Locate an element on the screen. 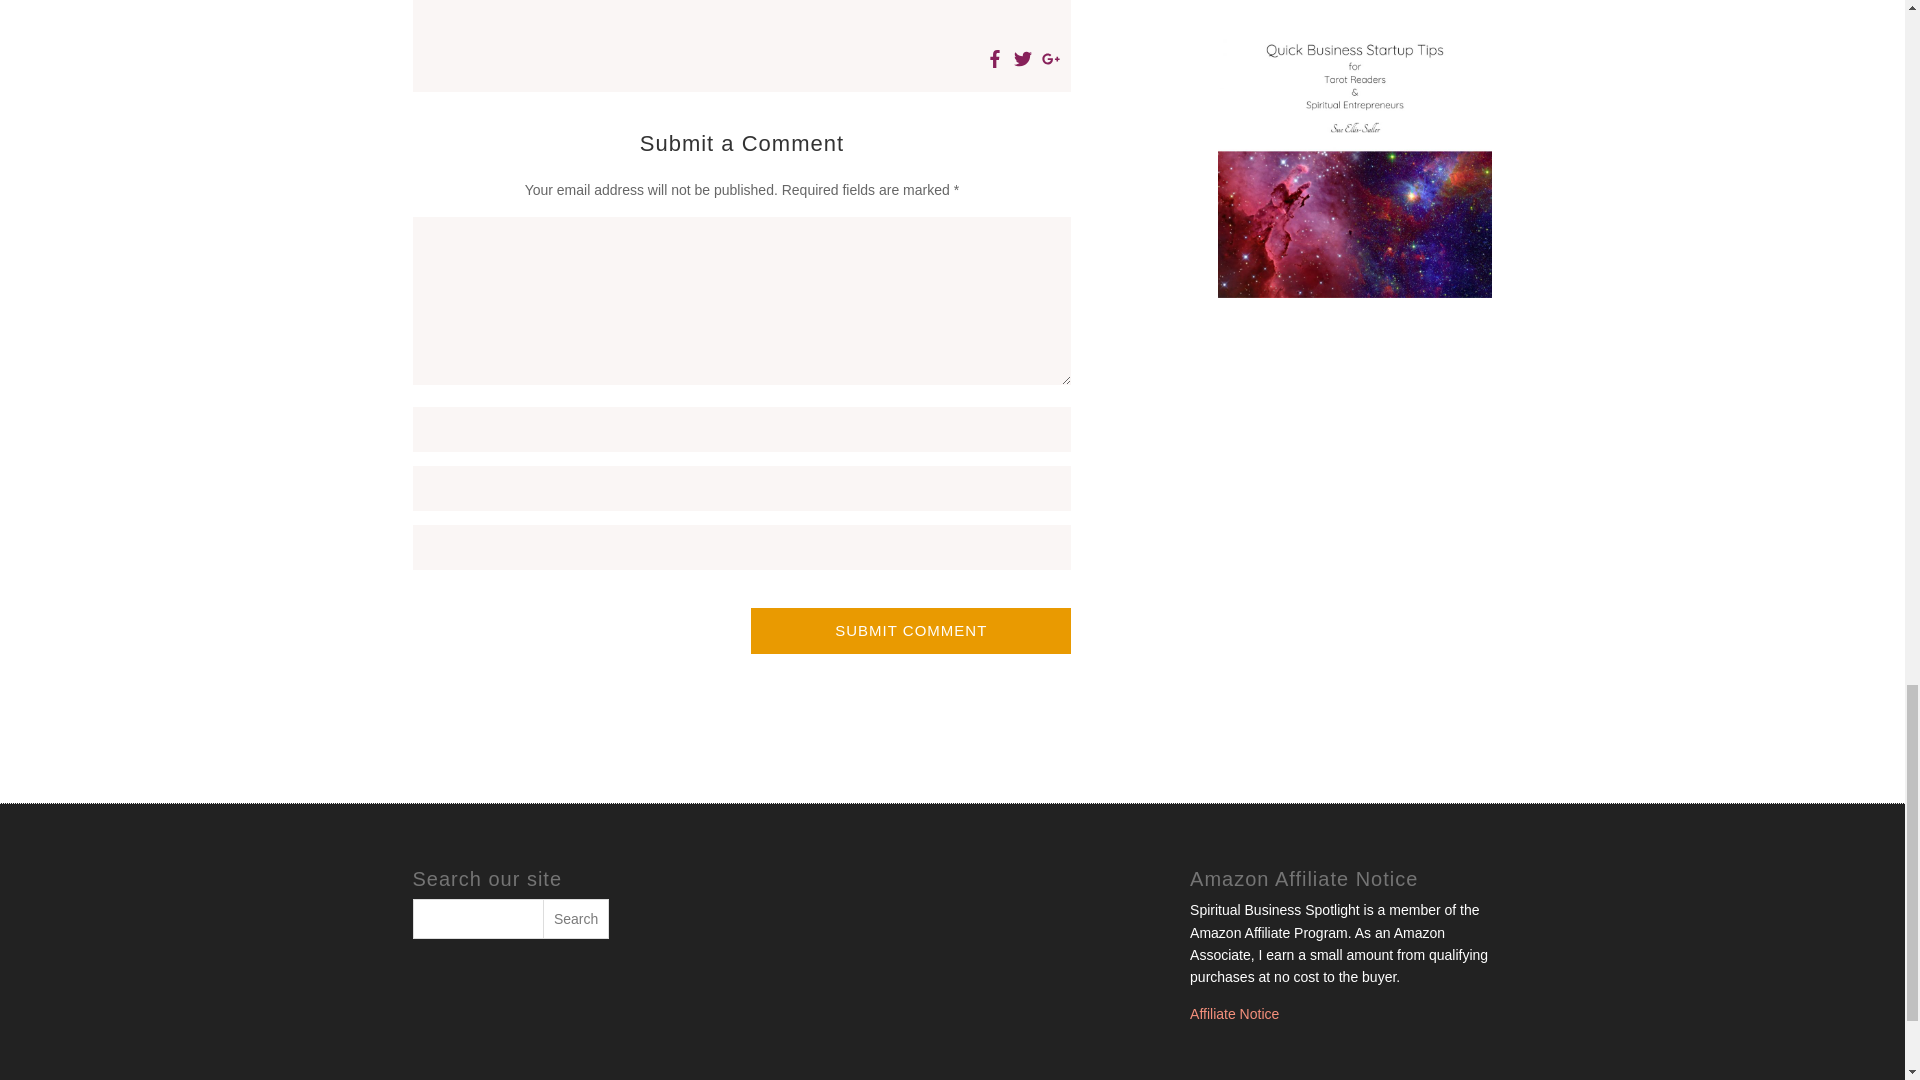 The width and height of the screenshot is (1920, 1080). Submit Comment is located at coordinates (910, 631).